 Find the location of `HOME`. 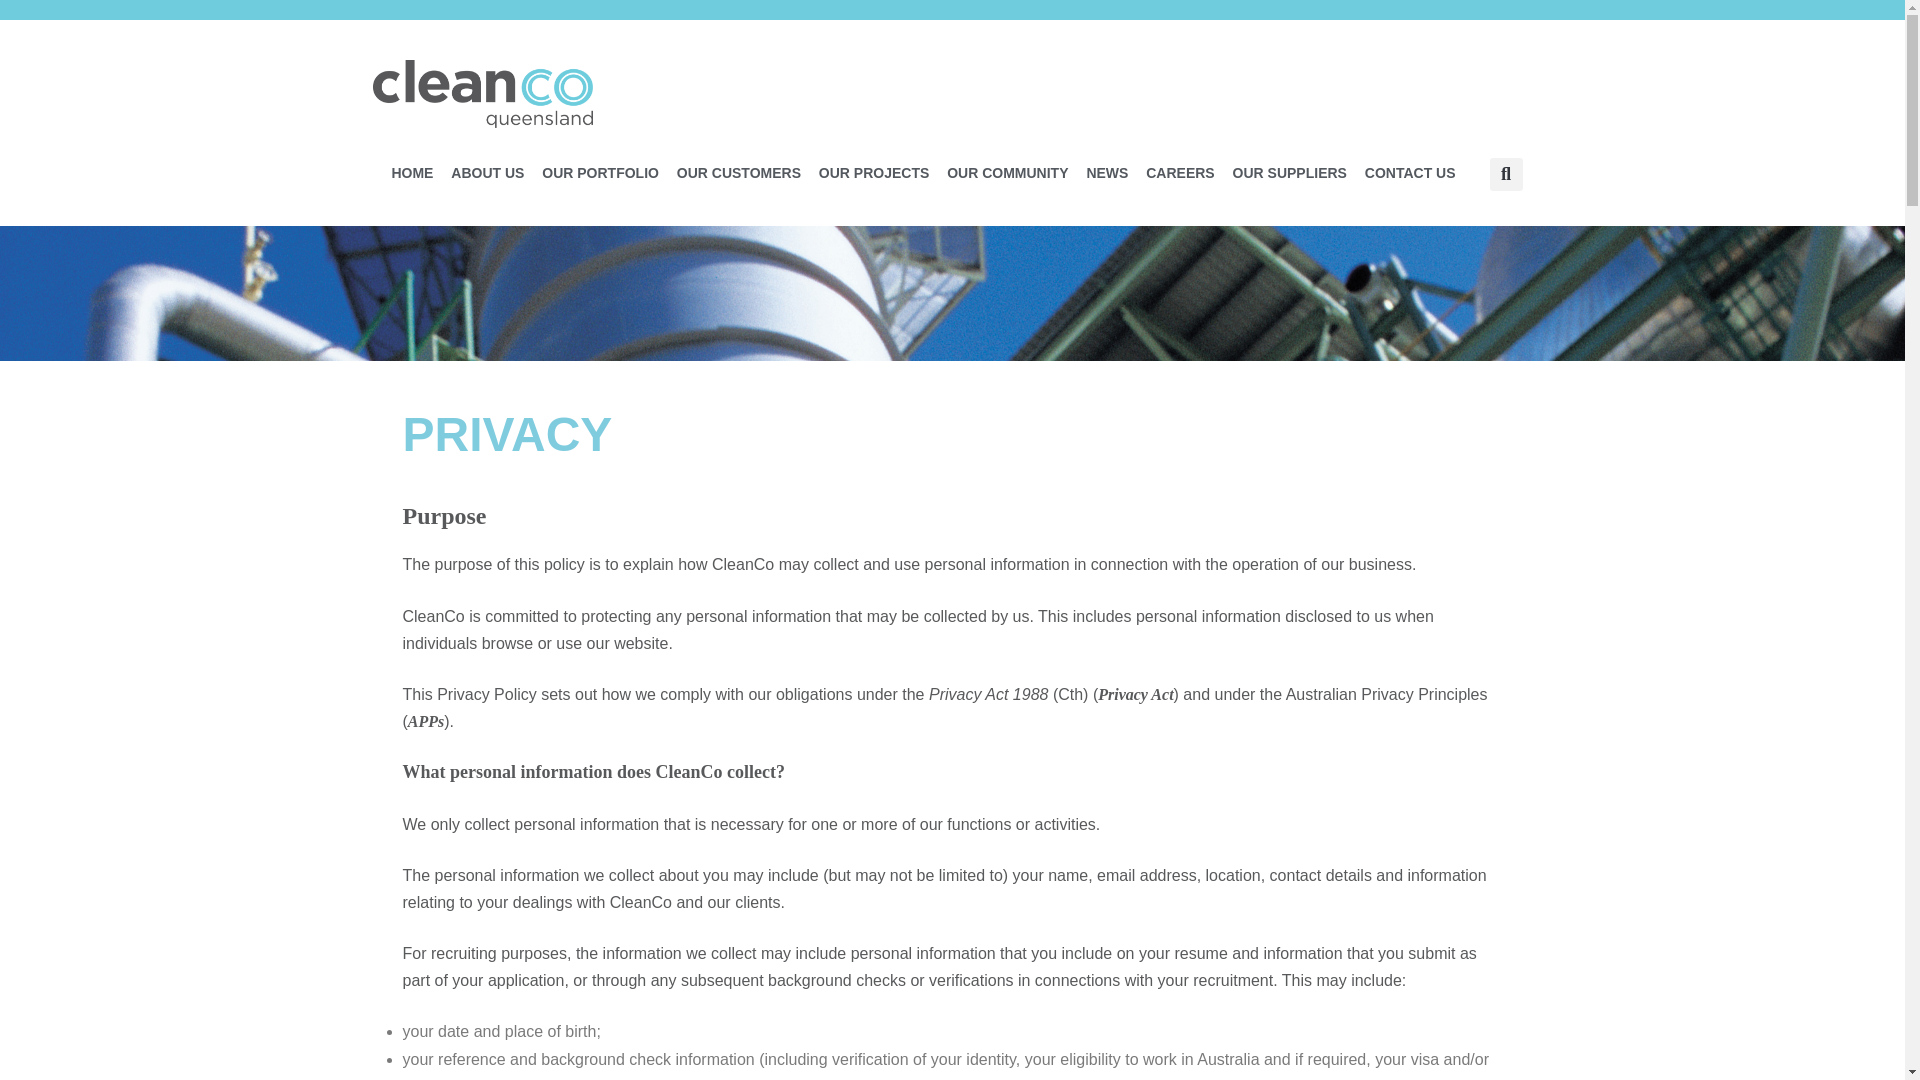

HOME is located at coordinates (412, 172).